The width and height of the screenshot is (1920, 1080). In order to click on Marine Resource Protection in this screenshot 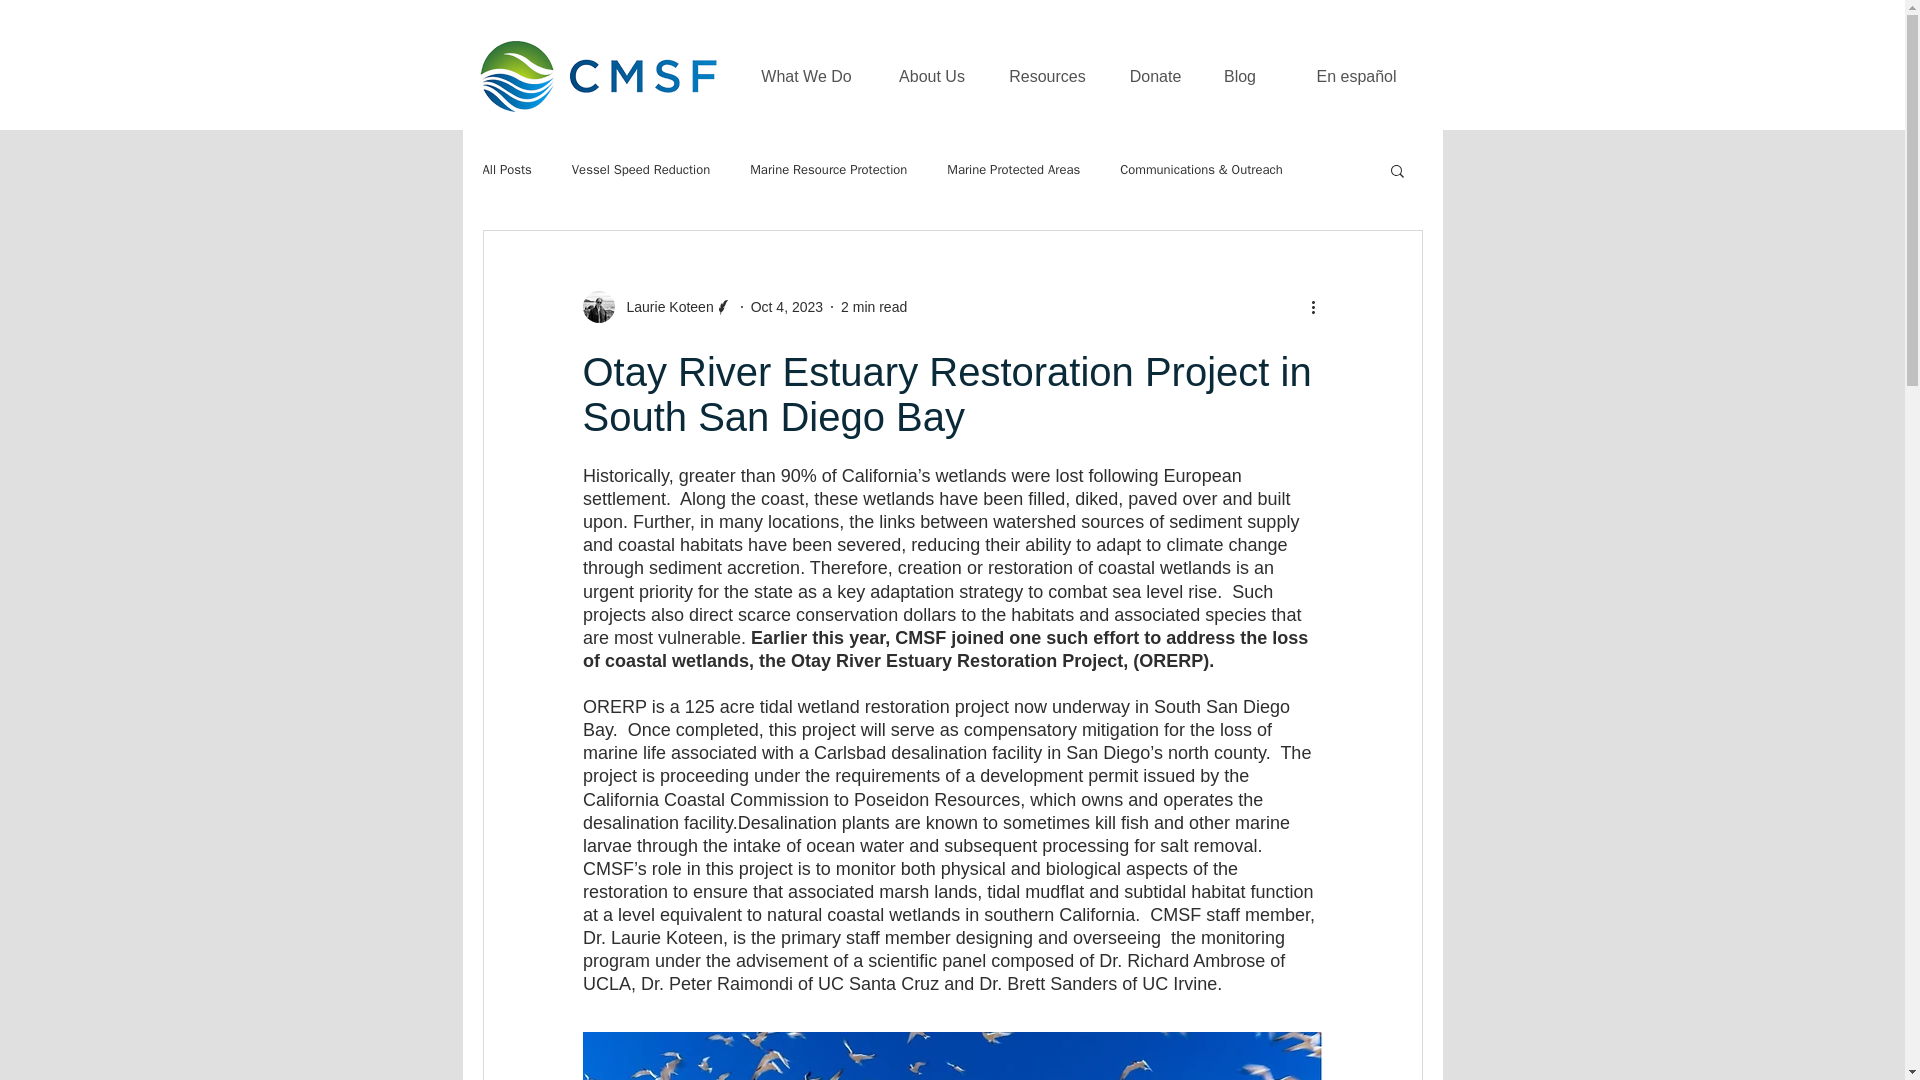, I will do `click(828, 170)`.